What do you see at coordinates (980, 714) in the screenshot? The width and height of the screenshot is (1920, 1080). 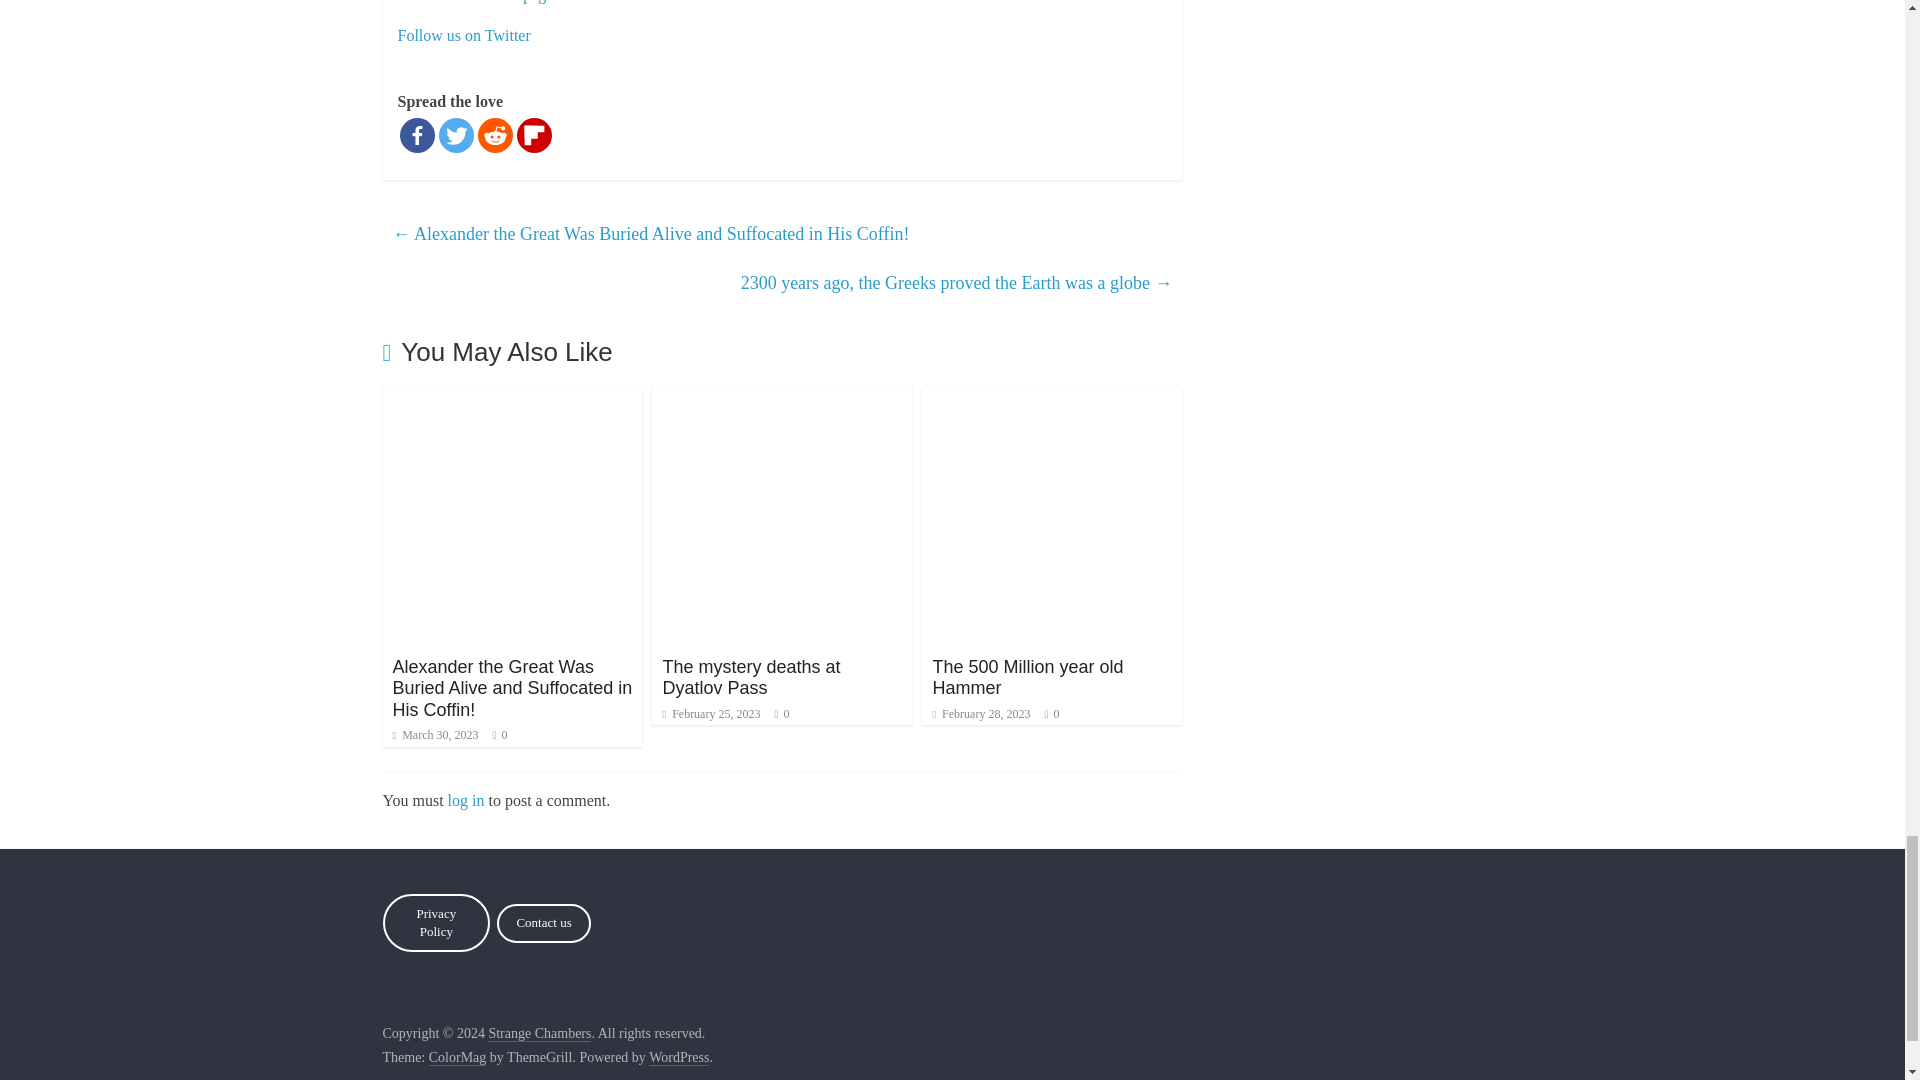 I see `February 28, 2023` at bounding box center [980, 714].